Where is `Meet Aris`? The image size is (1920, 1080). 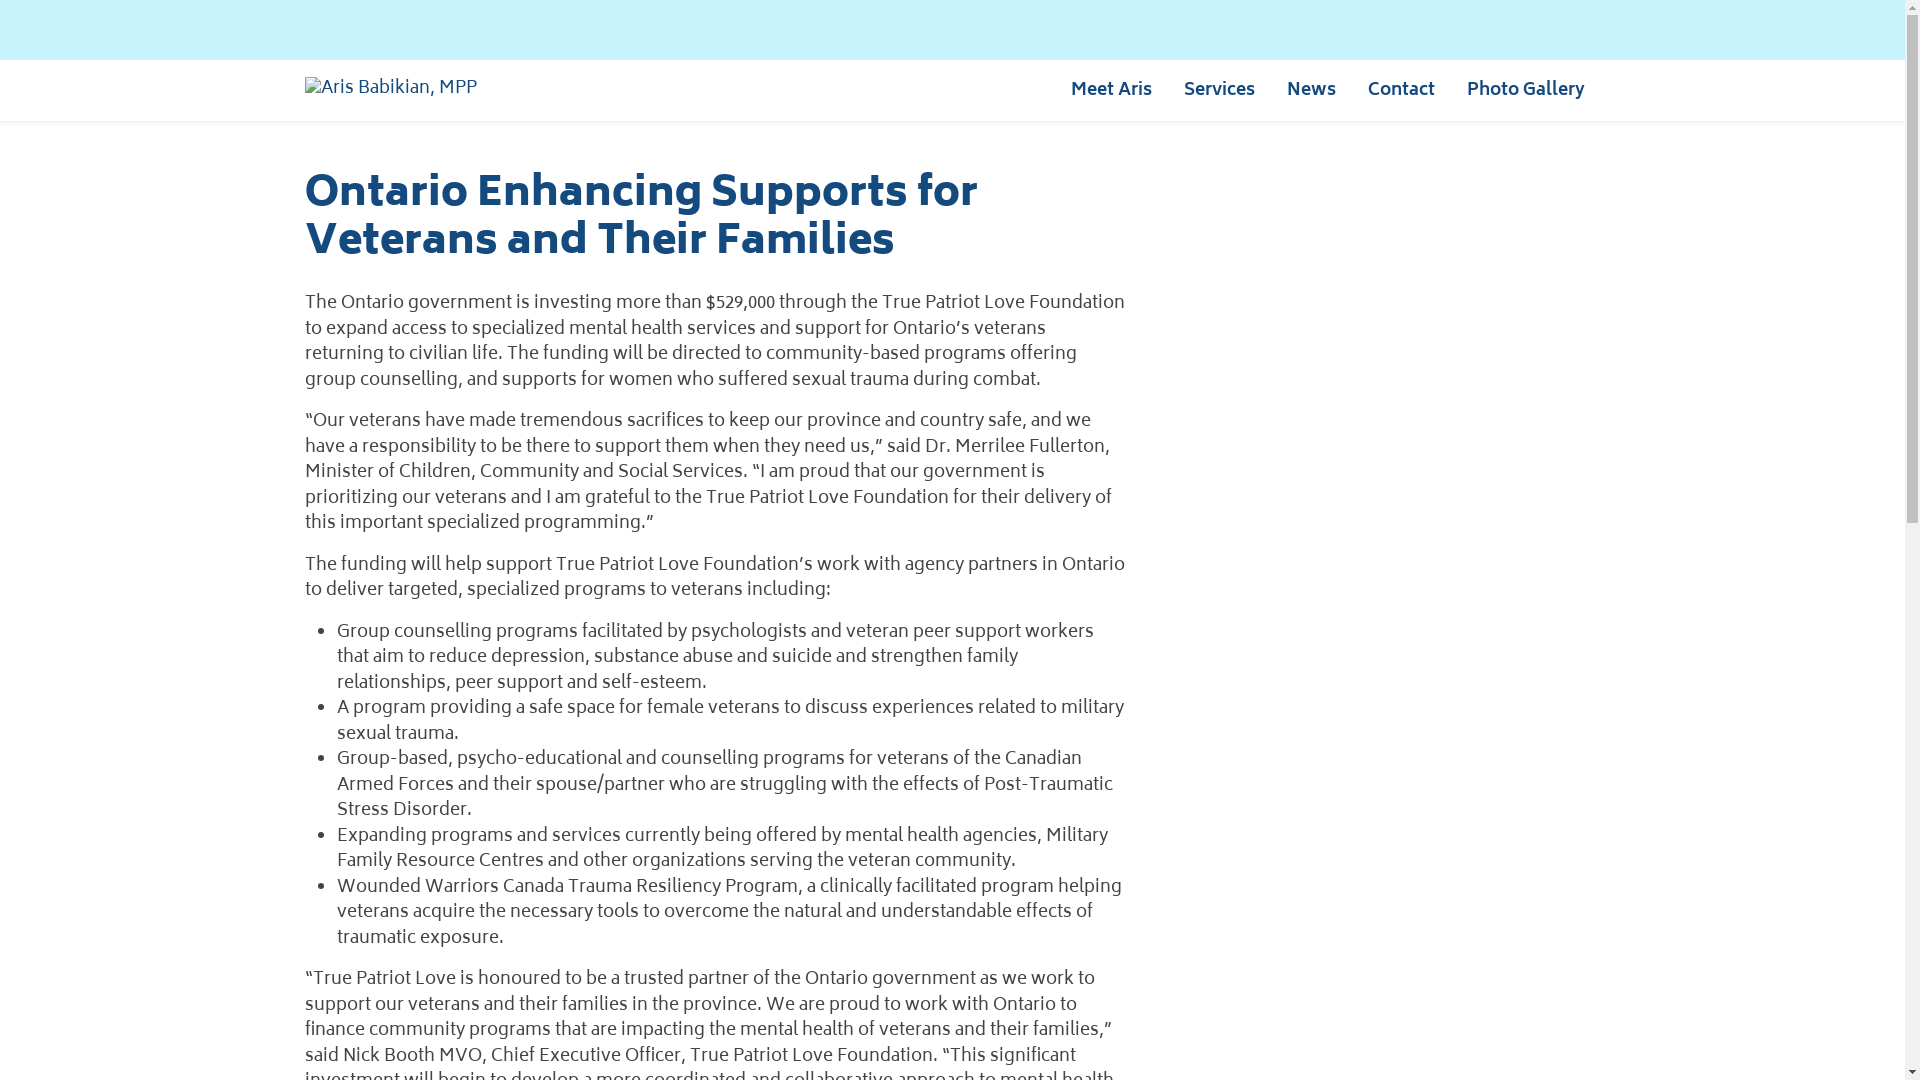
Meet Aris is located at coordinates (1110, 90).